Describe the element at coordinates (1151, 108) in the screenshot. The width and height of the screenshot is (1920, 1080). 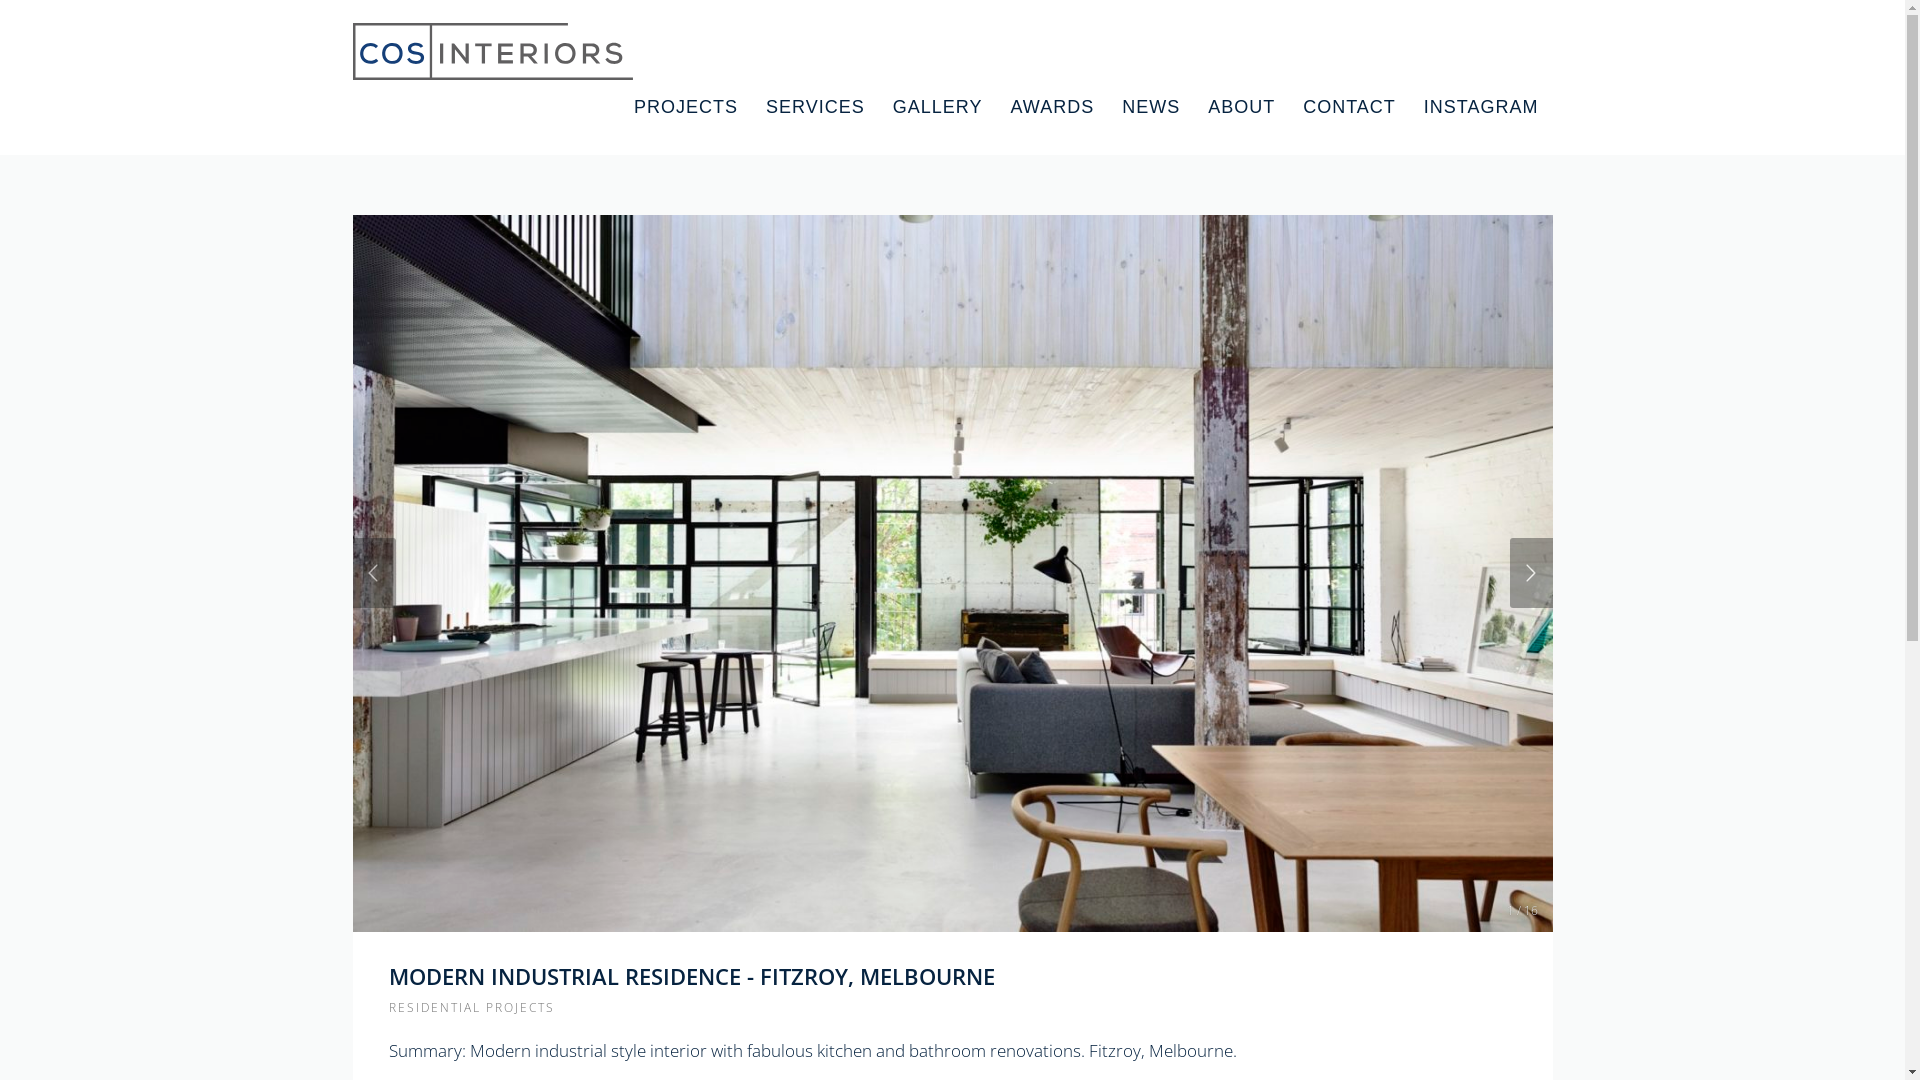
I see `NEWS` at that location.